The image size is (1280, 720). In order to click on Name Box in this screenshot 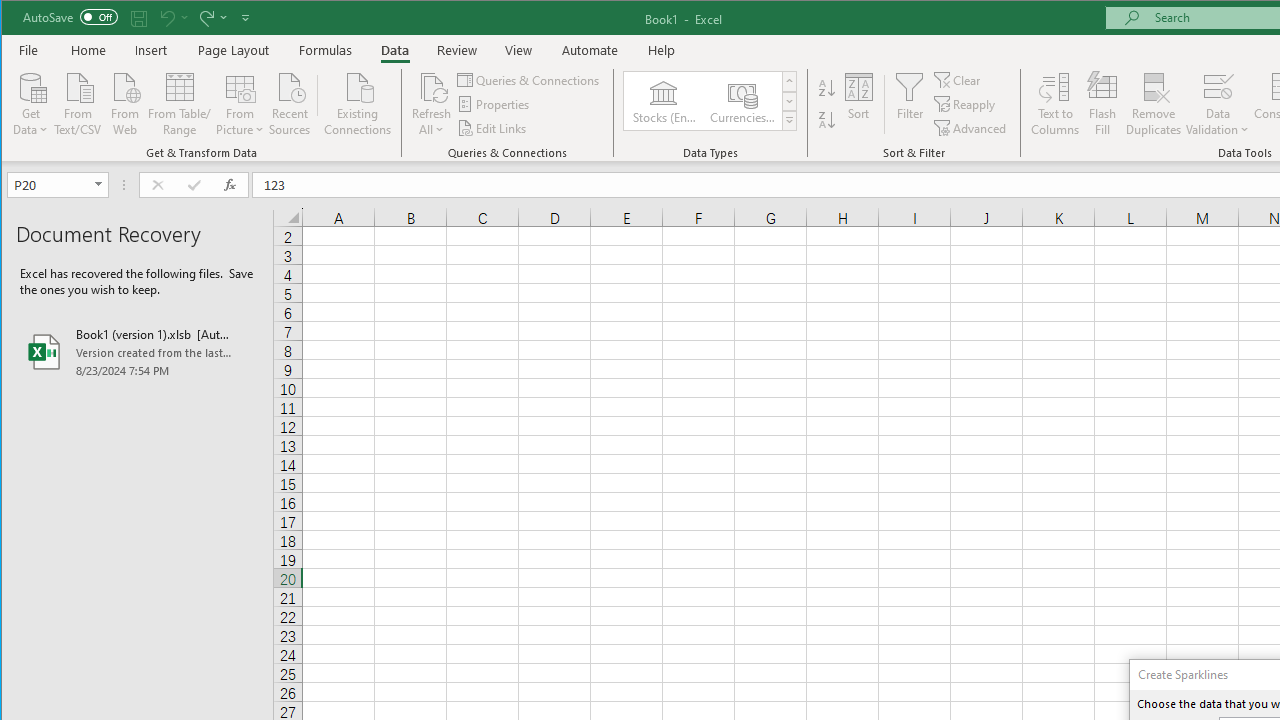, I will do `click(50, 184)`.